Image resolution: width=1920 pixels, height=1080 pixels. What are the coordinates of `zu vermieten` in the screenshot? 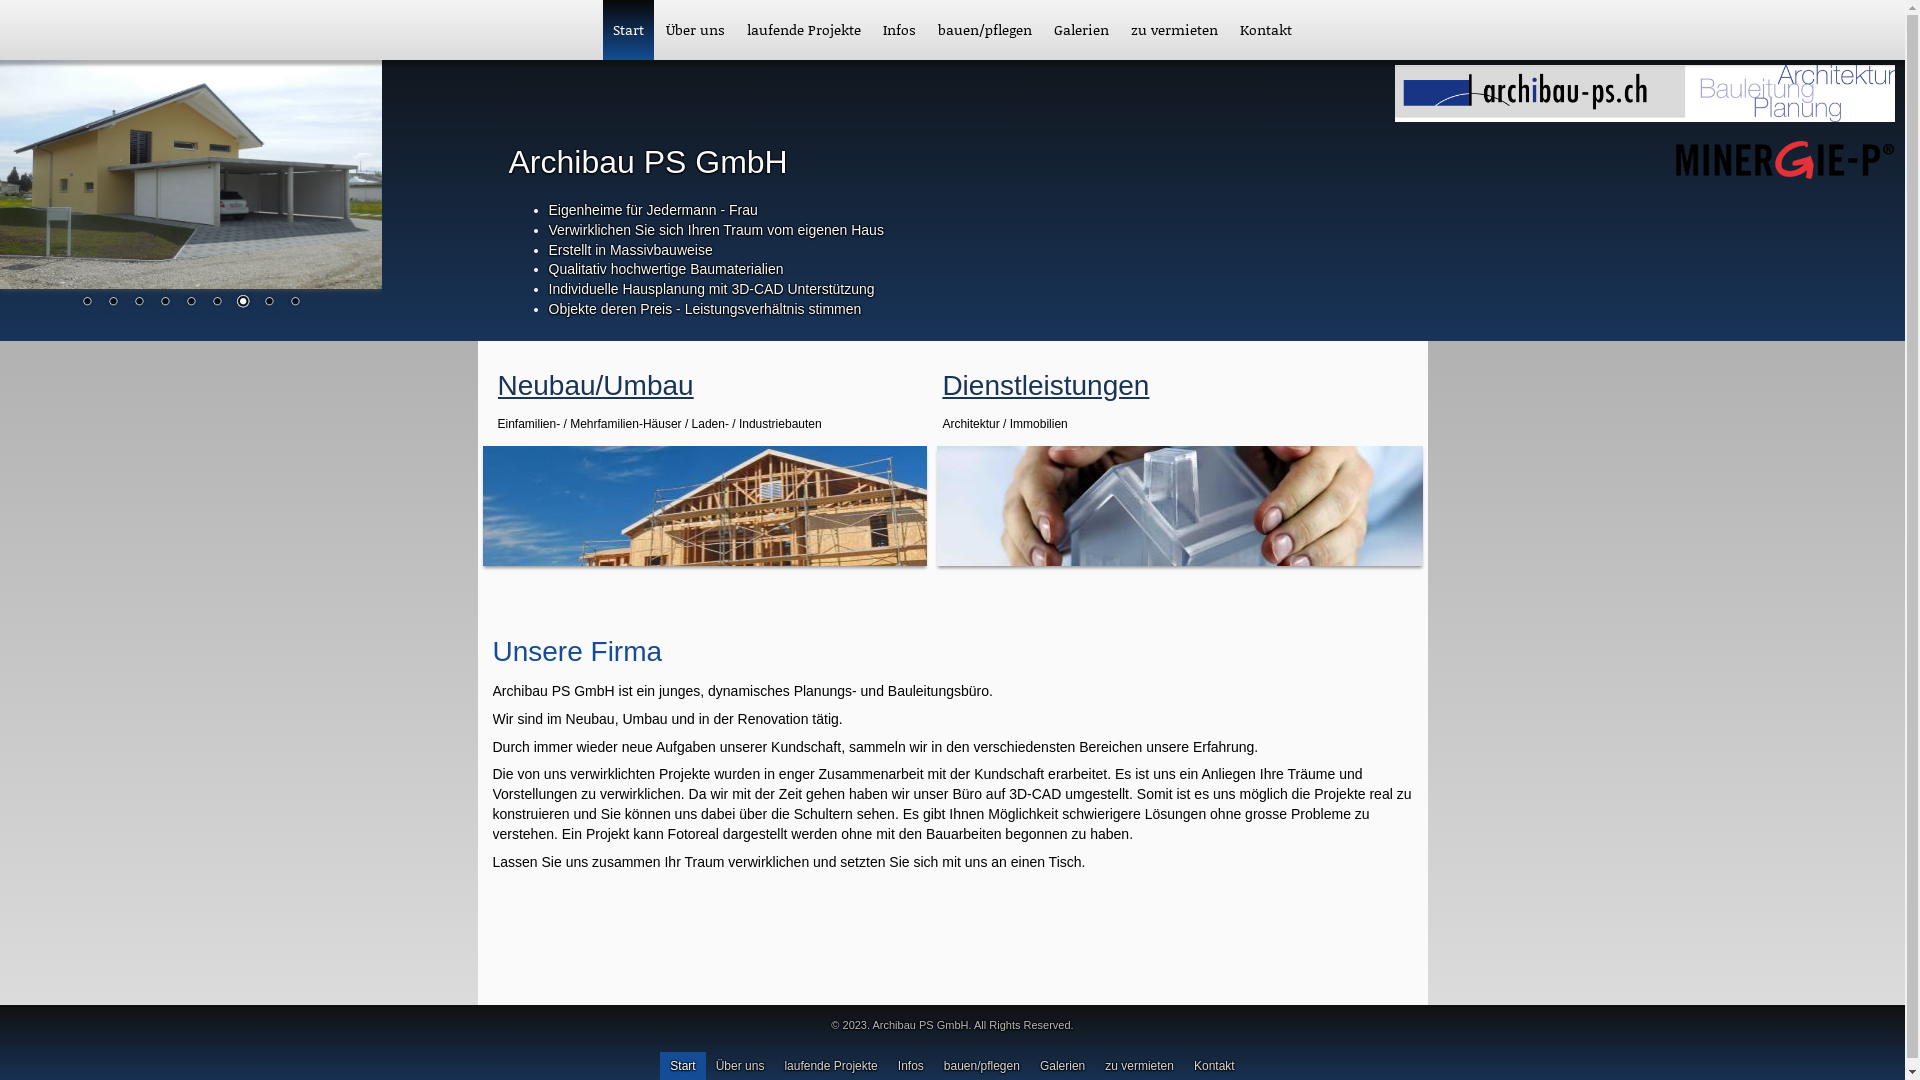 It's located at (1174, 30).